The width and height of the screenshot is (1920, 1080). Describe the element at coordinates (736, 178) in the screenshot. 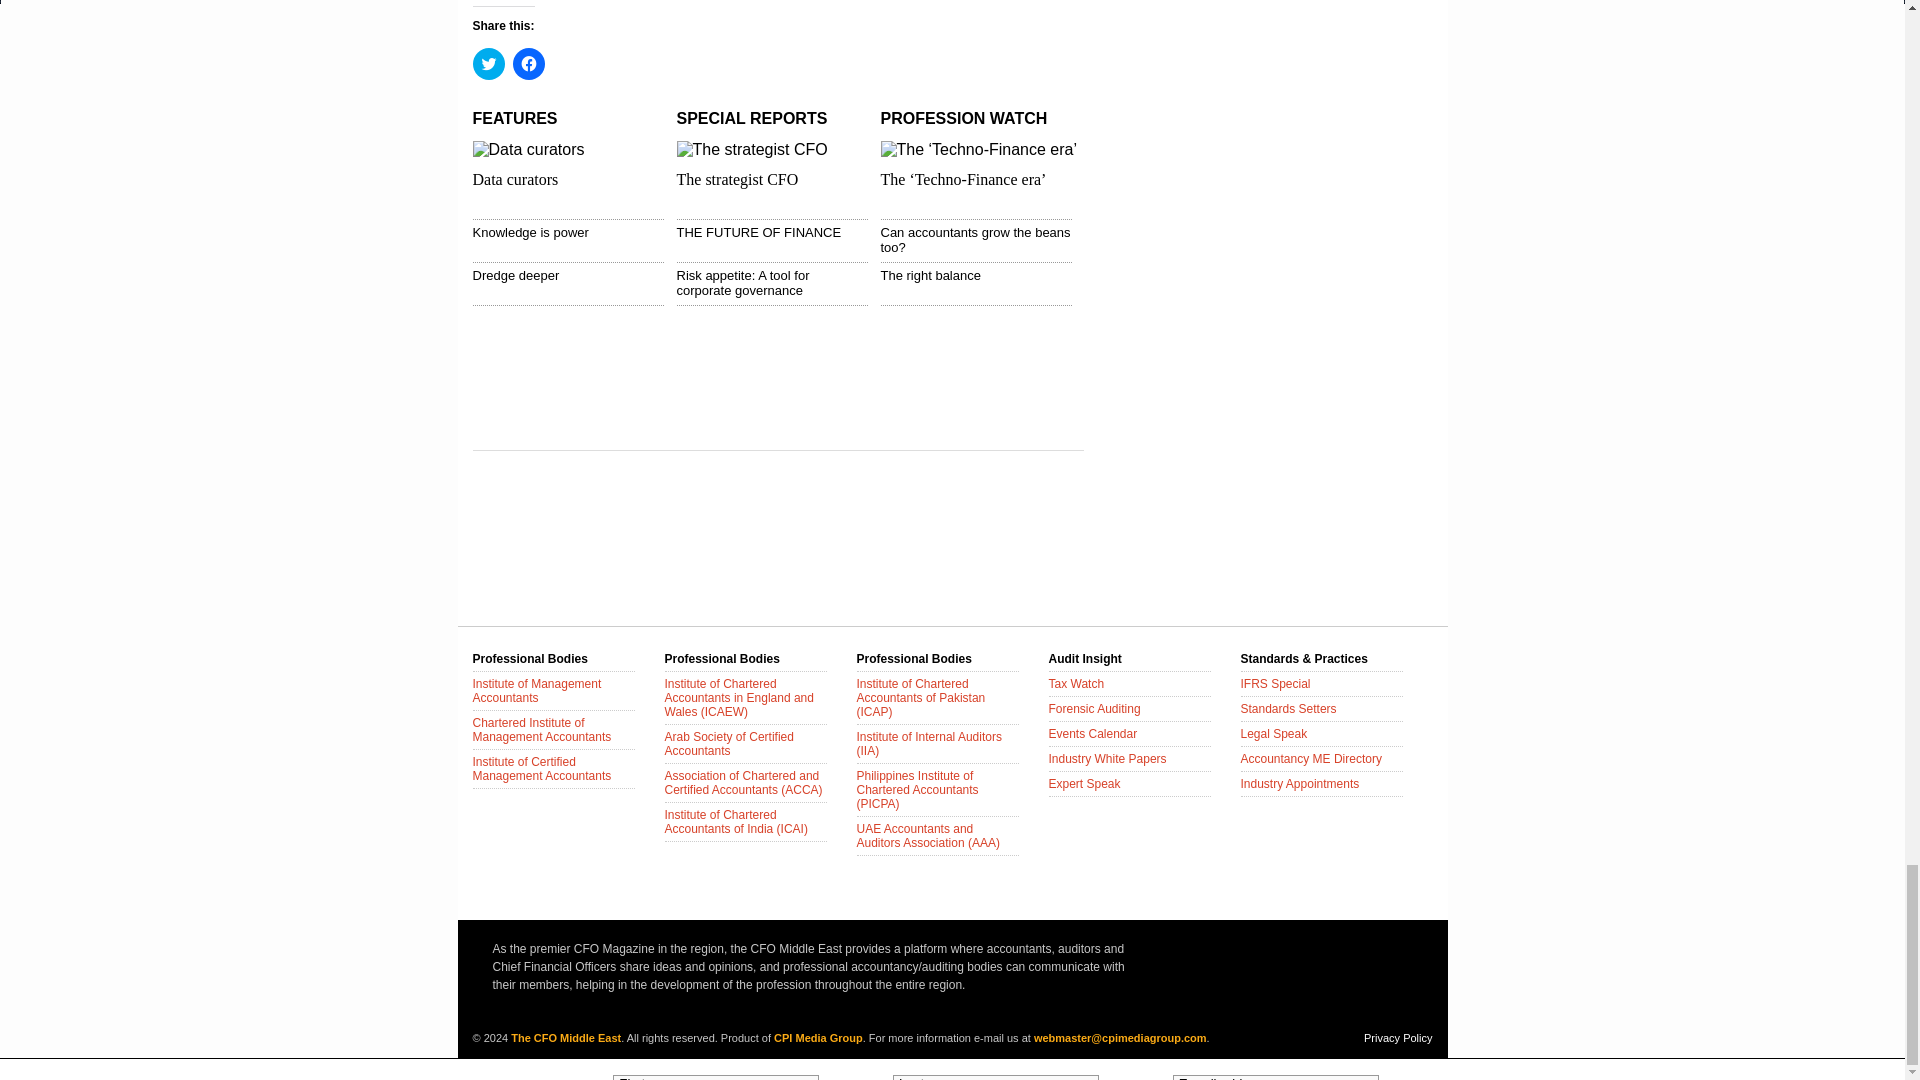

I see `The strategist CFO` at that location.